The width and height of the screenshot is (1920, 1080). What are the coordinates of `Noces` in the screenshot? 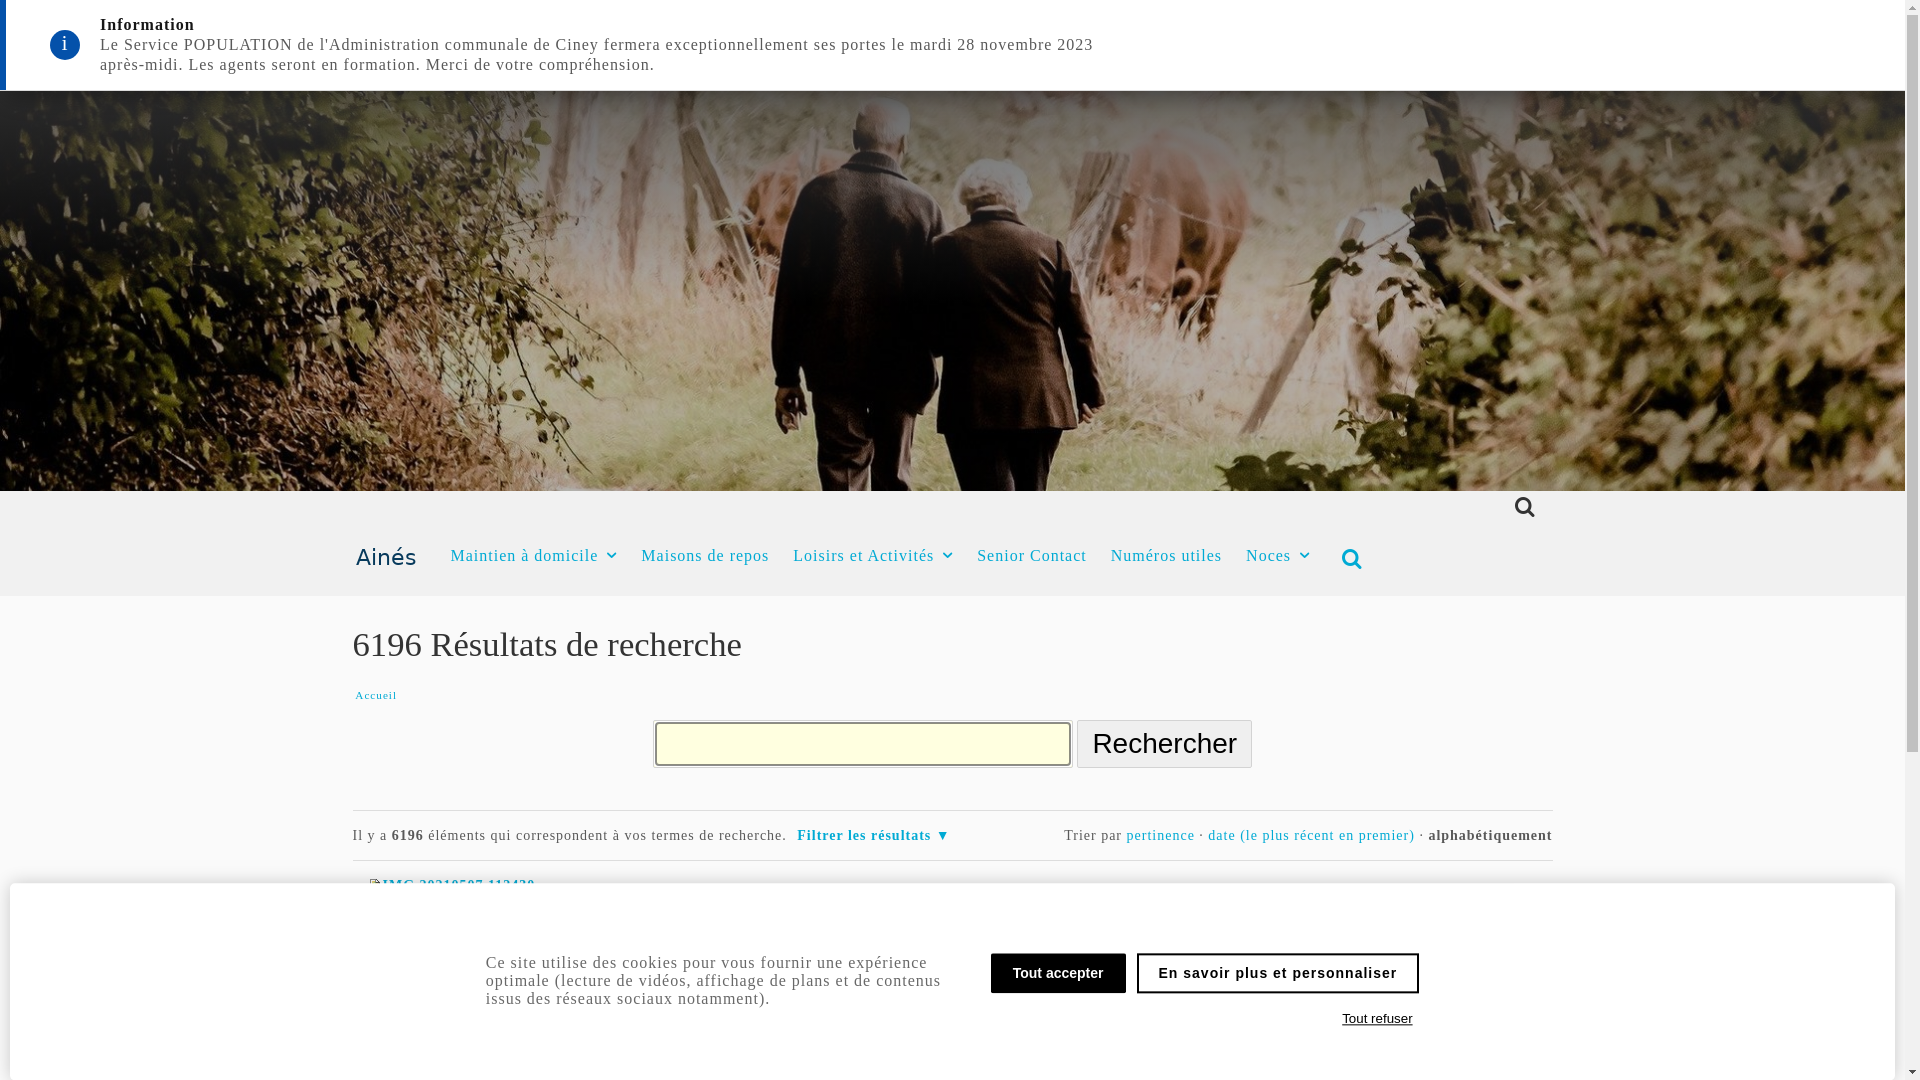 It's located at (1278, 556).